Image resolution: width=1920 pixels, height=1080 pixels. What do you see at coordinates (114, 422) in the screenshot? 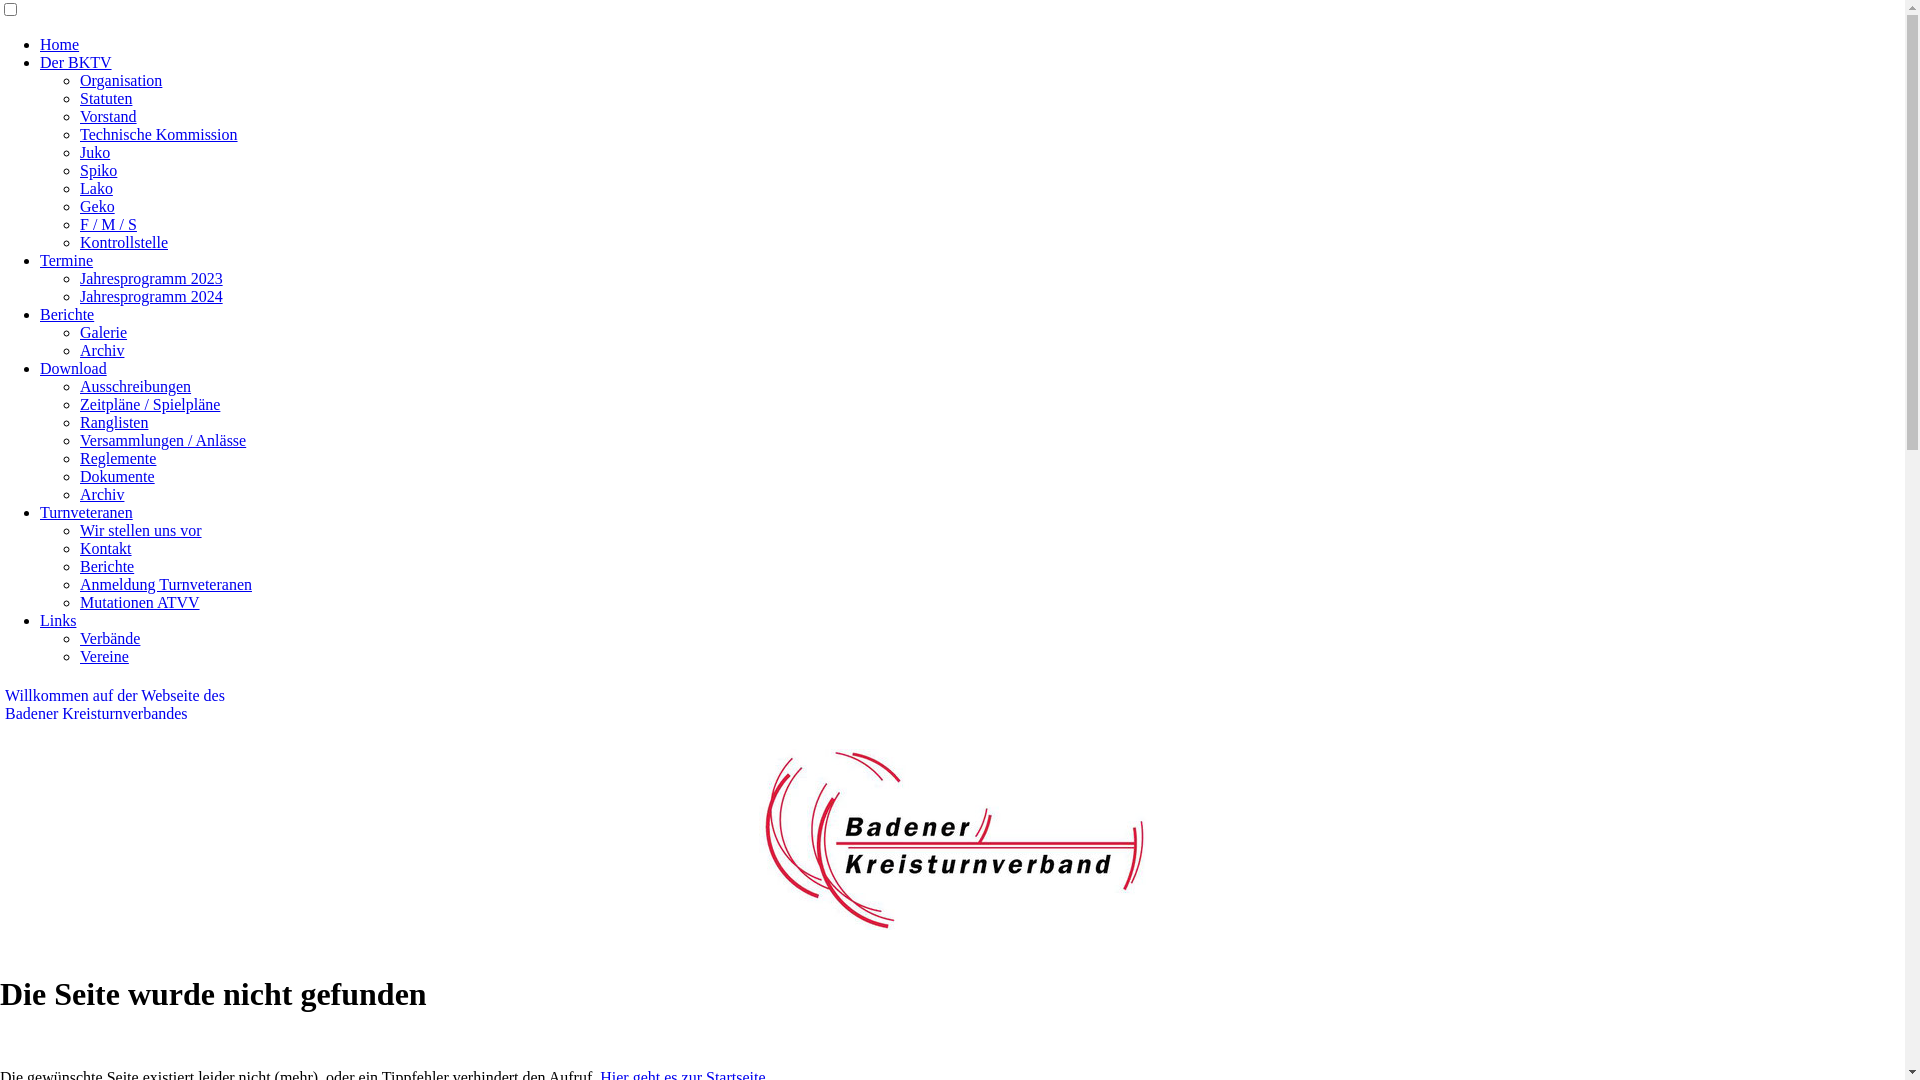
I see `Ranglisten` at bounding box center [114, 422].